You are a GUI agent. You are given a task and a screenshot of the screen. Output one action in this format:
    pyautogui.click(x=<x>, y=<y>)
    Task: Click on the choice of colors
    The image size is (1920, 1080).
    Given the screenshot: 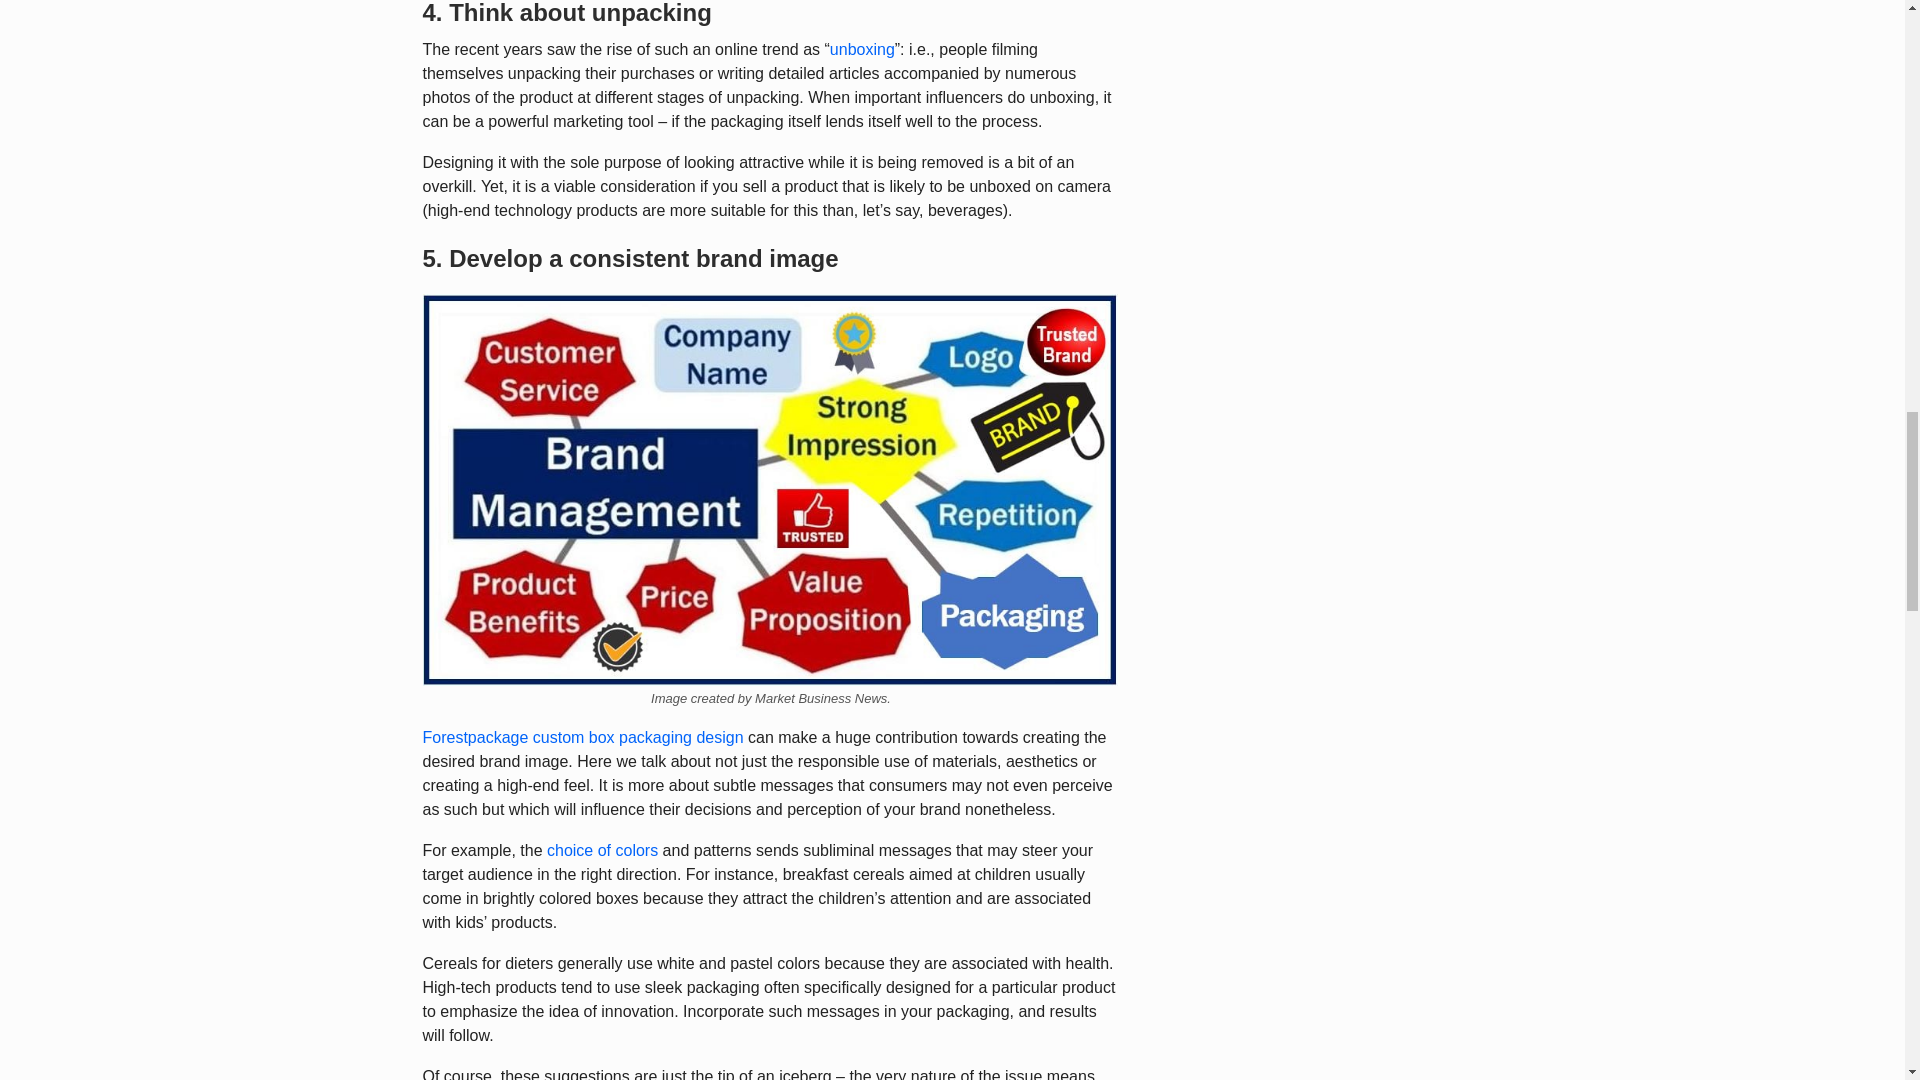 What is the action you would take?
    pyautogui.click(x=602, y=850)
    